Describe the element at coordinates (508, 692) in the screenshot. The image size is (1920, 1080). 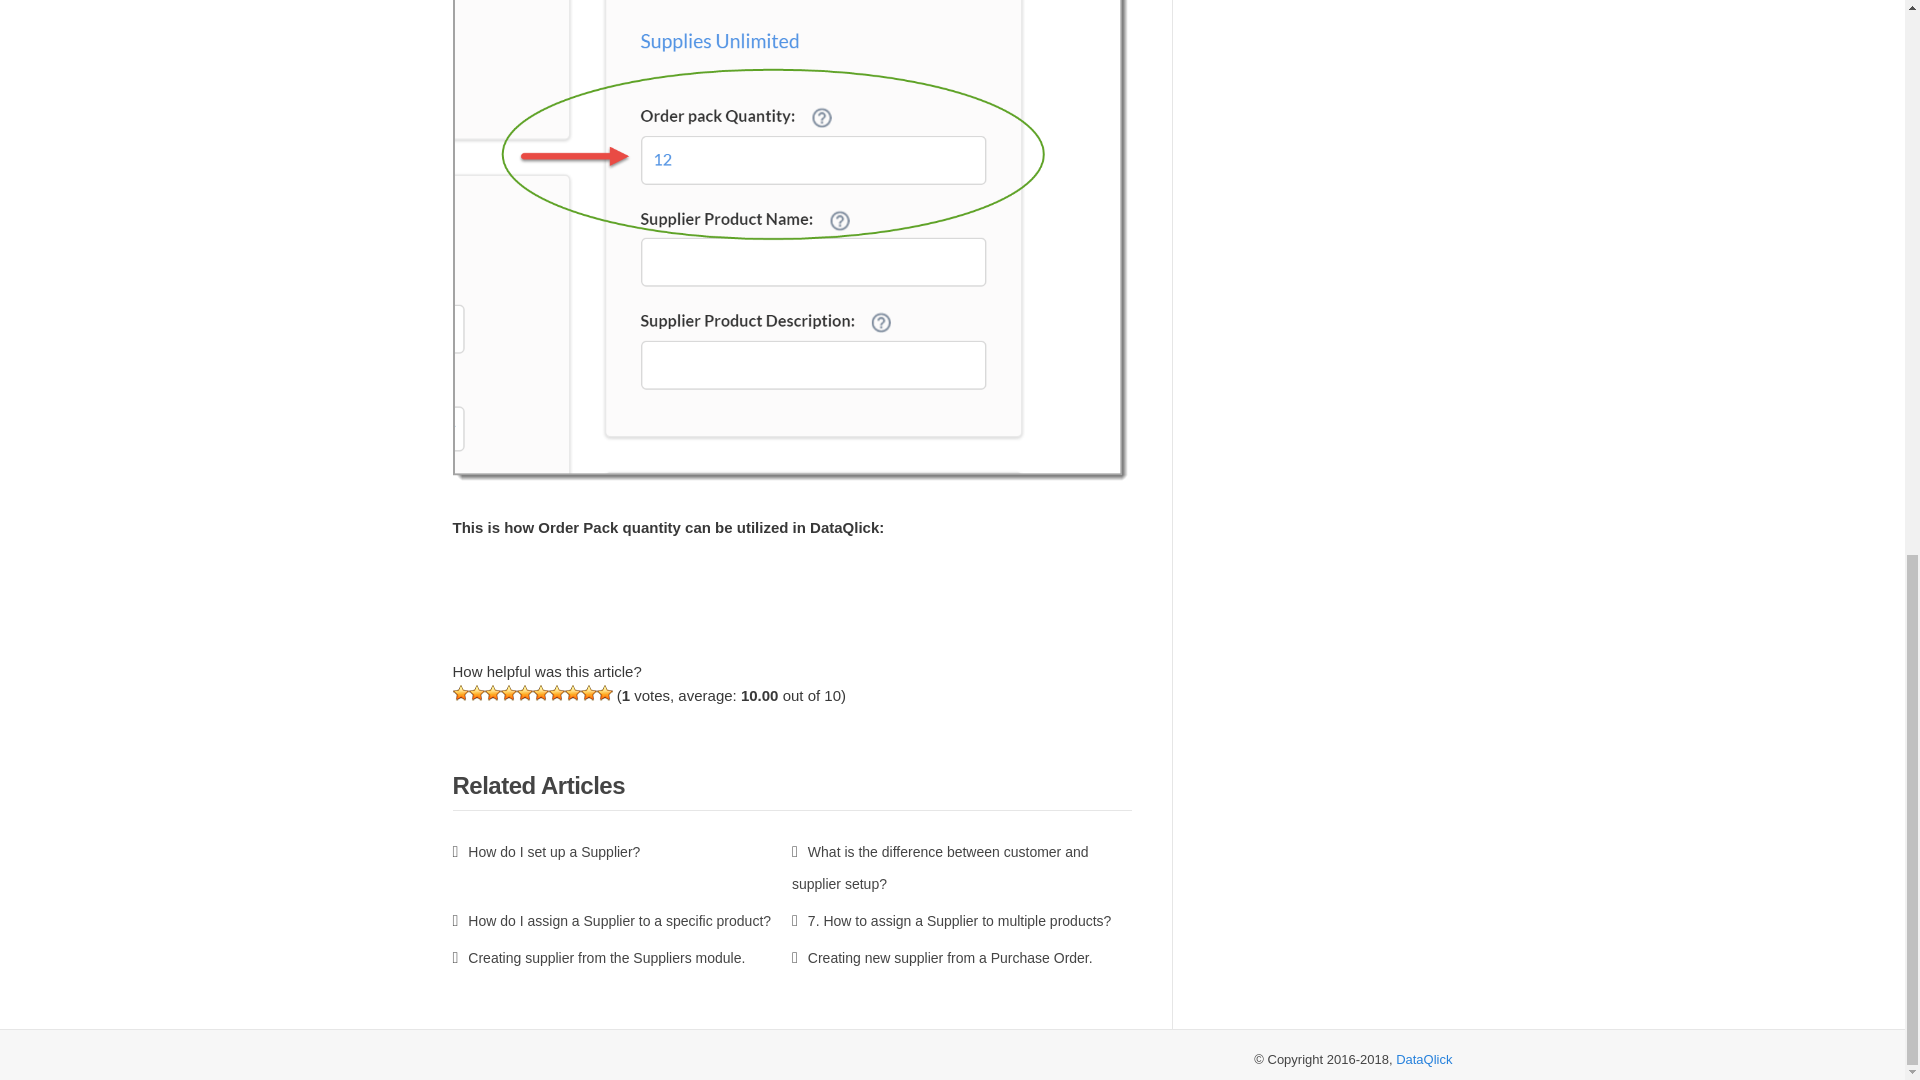
I see `4 Stars` at that location.